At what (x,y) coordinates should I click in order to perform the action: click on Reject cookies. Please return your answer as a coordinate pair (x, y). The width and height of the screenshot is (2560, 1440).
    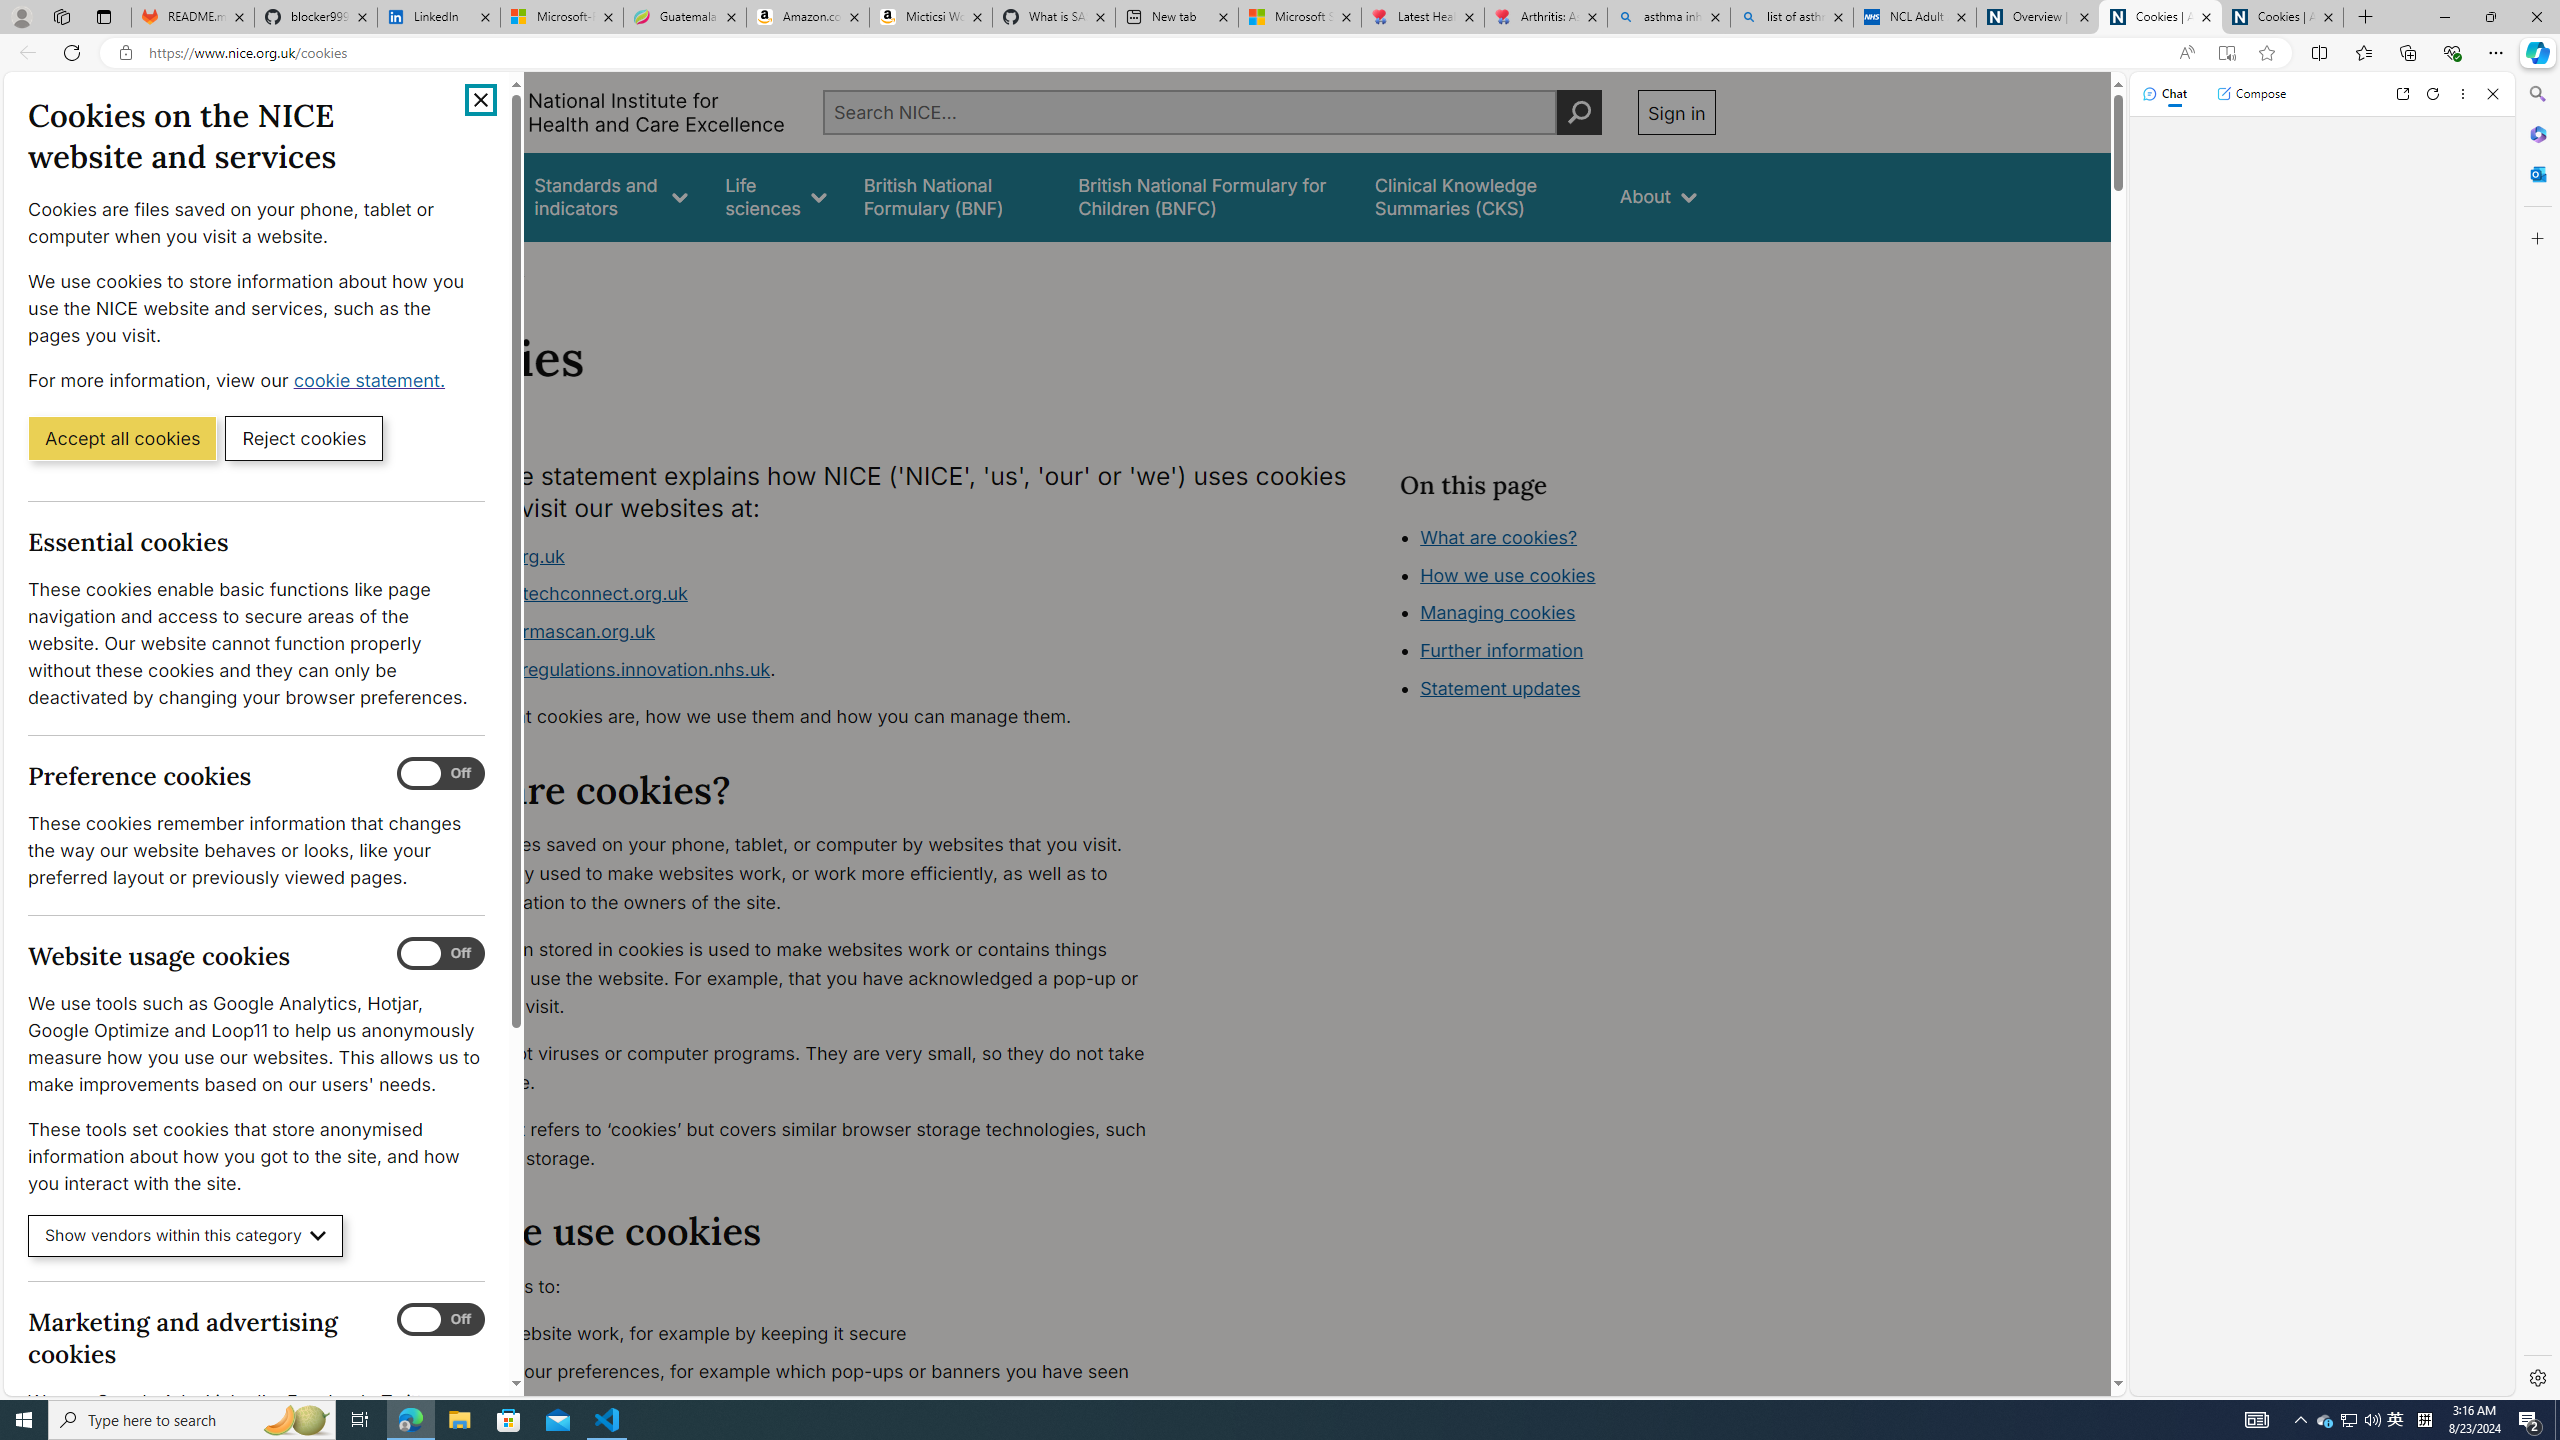
    Looking at the image, I should click on (304, 437).